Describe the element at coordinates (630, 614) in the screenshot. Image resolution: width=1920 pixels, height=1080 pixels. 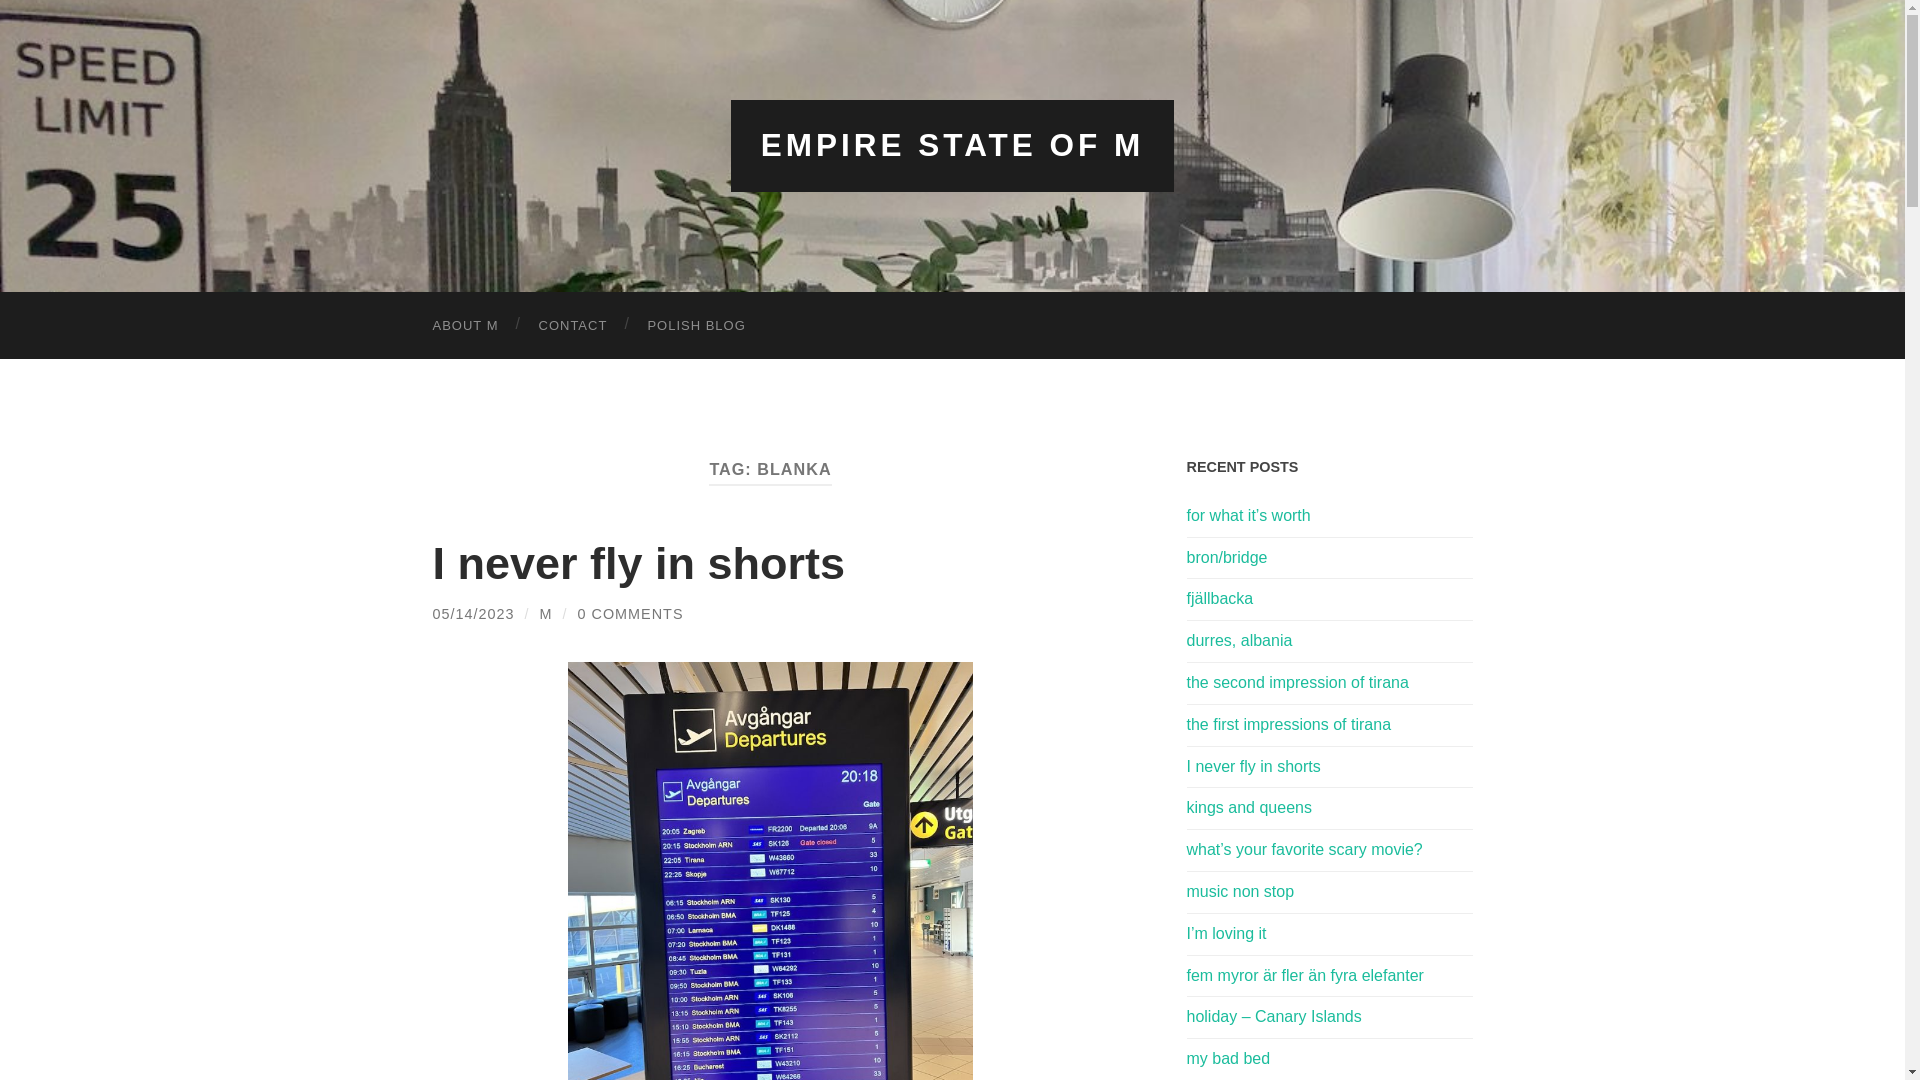
I see `0 COMMENTS` at that location.